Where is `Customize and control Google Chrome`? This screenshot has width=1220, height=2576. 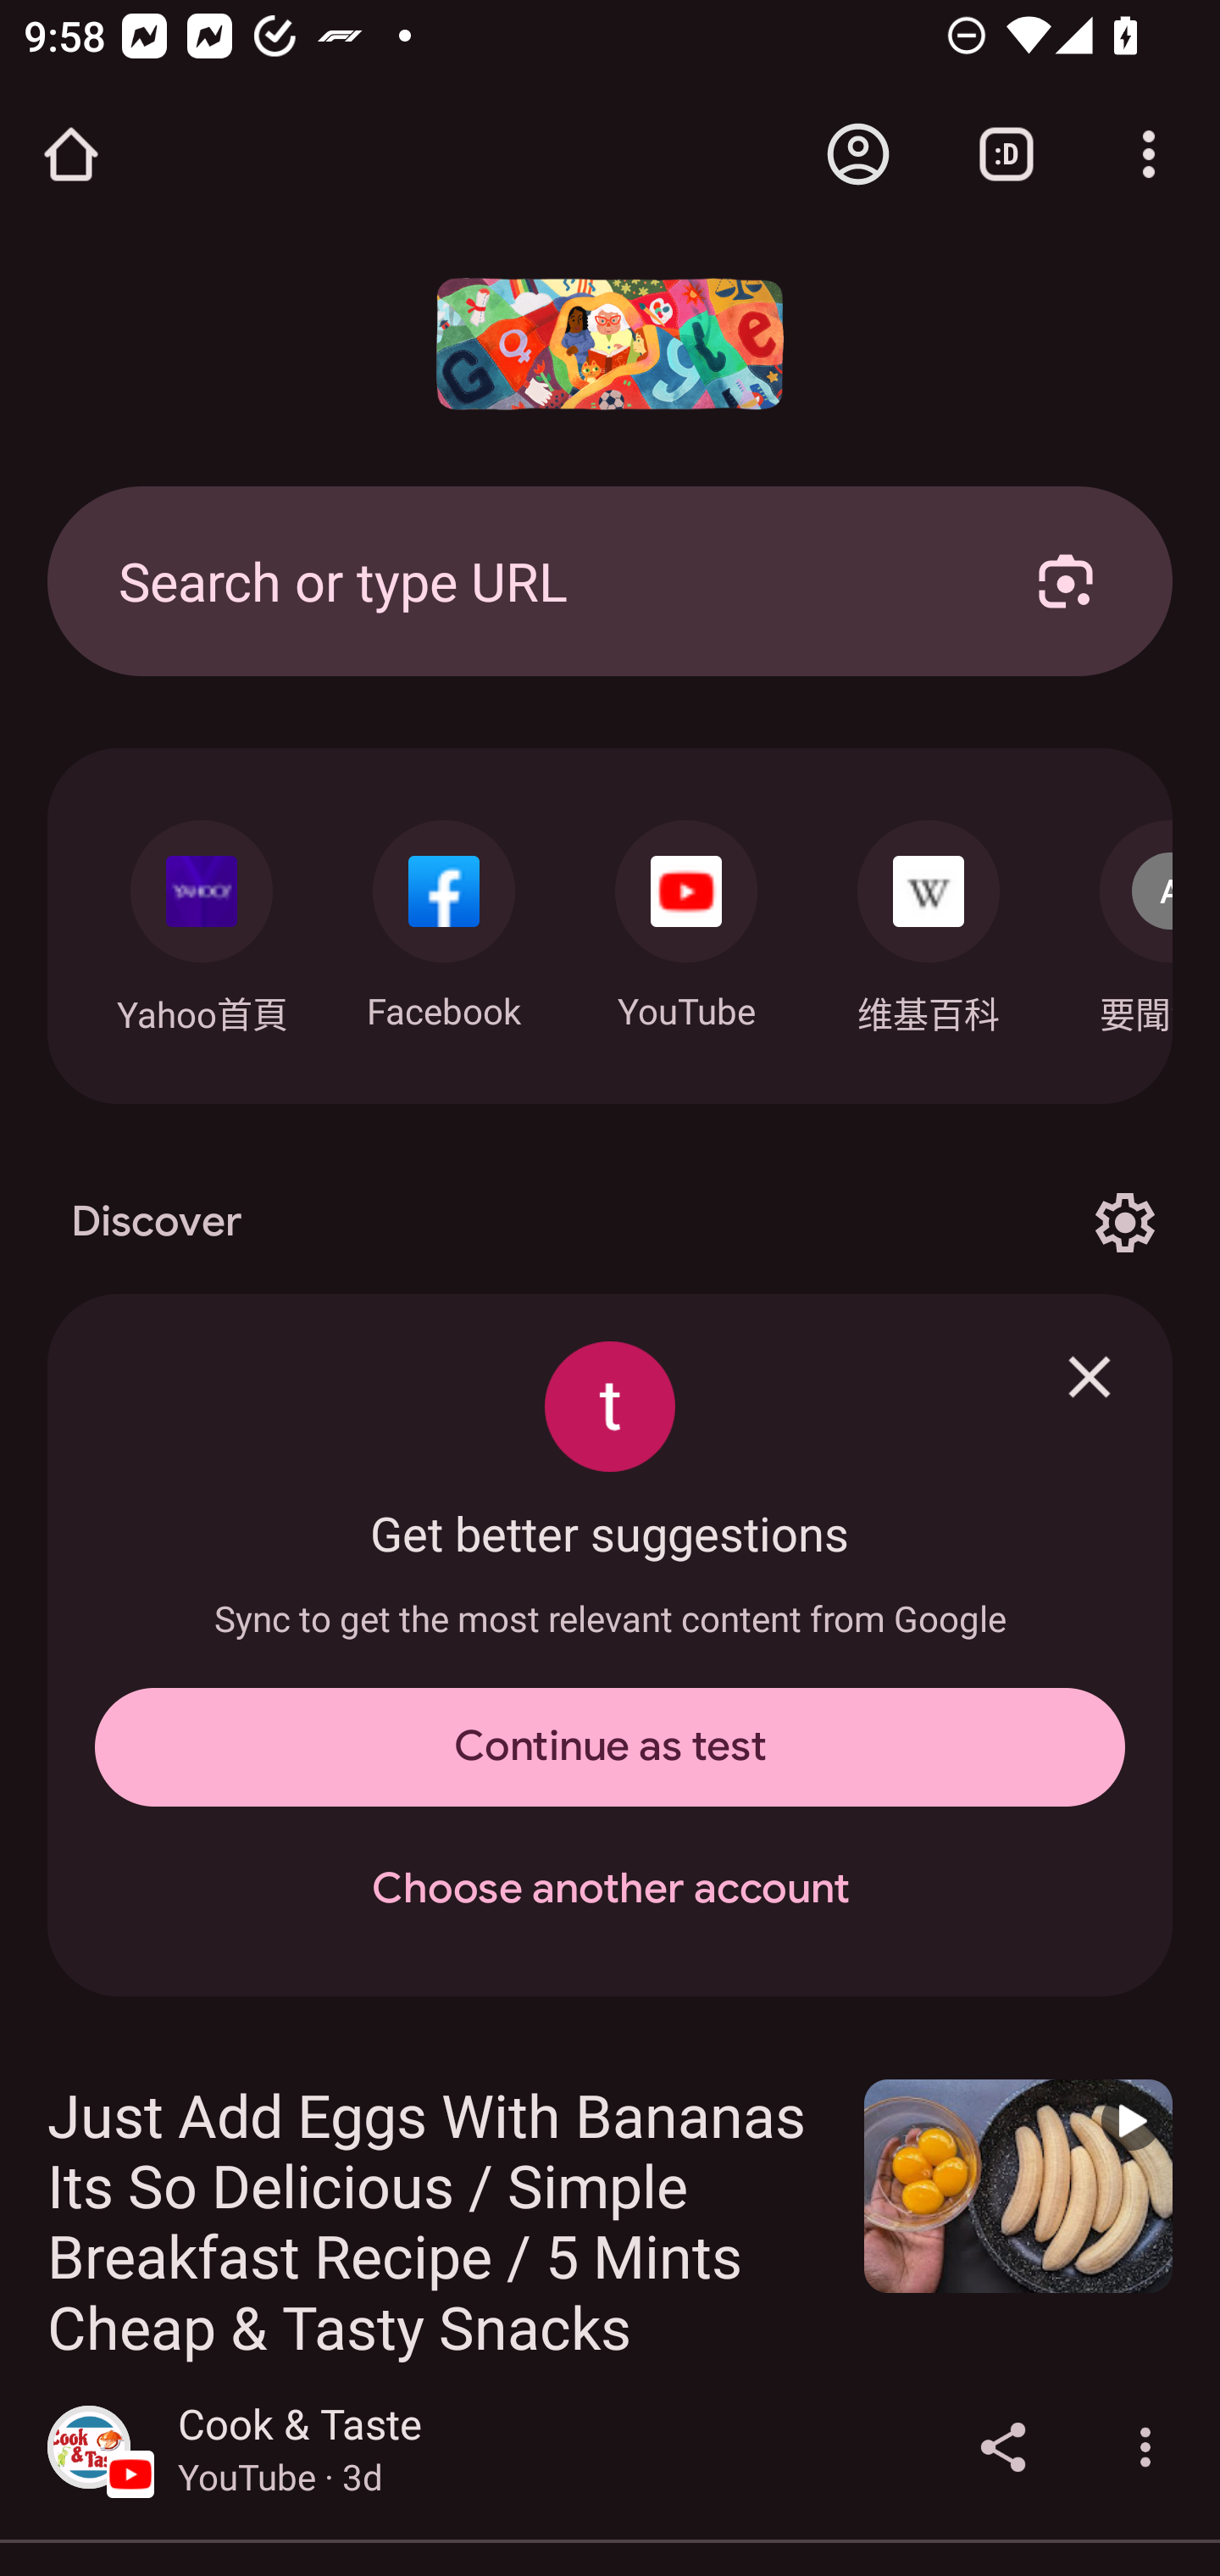 Customize and control Google Chrome is located at coordinates (1149, 154).